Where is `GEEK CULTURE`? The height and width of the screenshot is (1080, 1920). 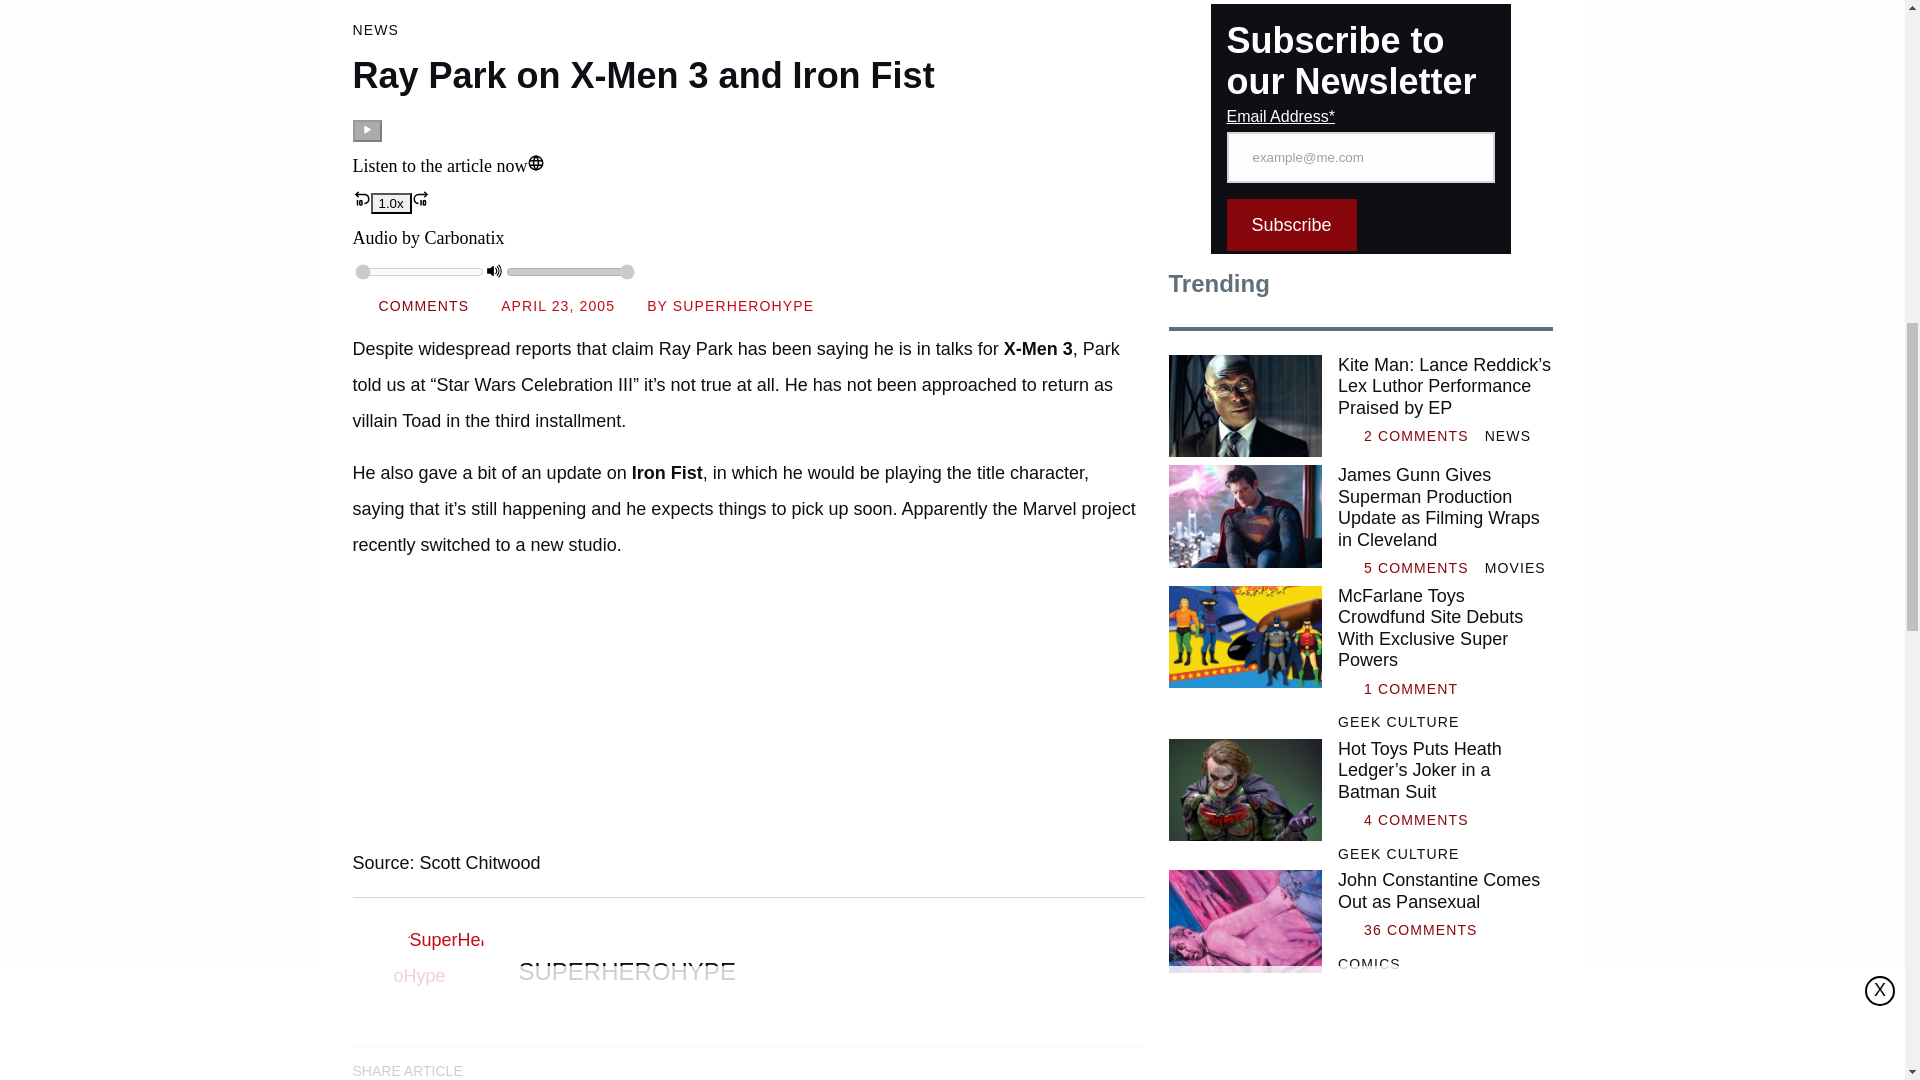
GEEK CULTURE is located at coordinates (1398, 722).